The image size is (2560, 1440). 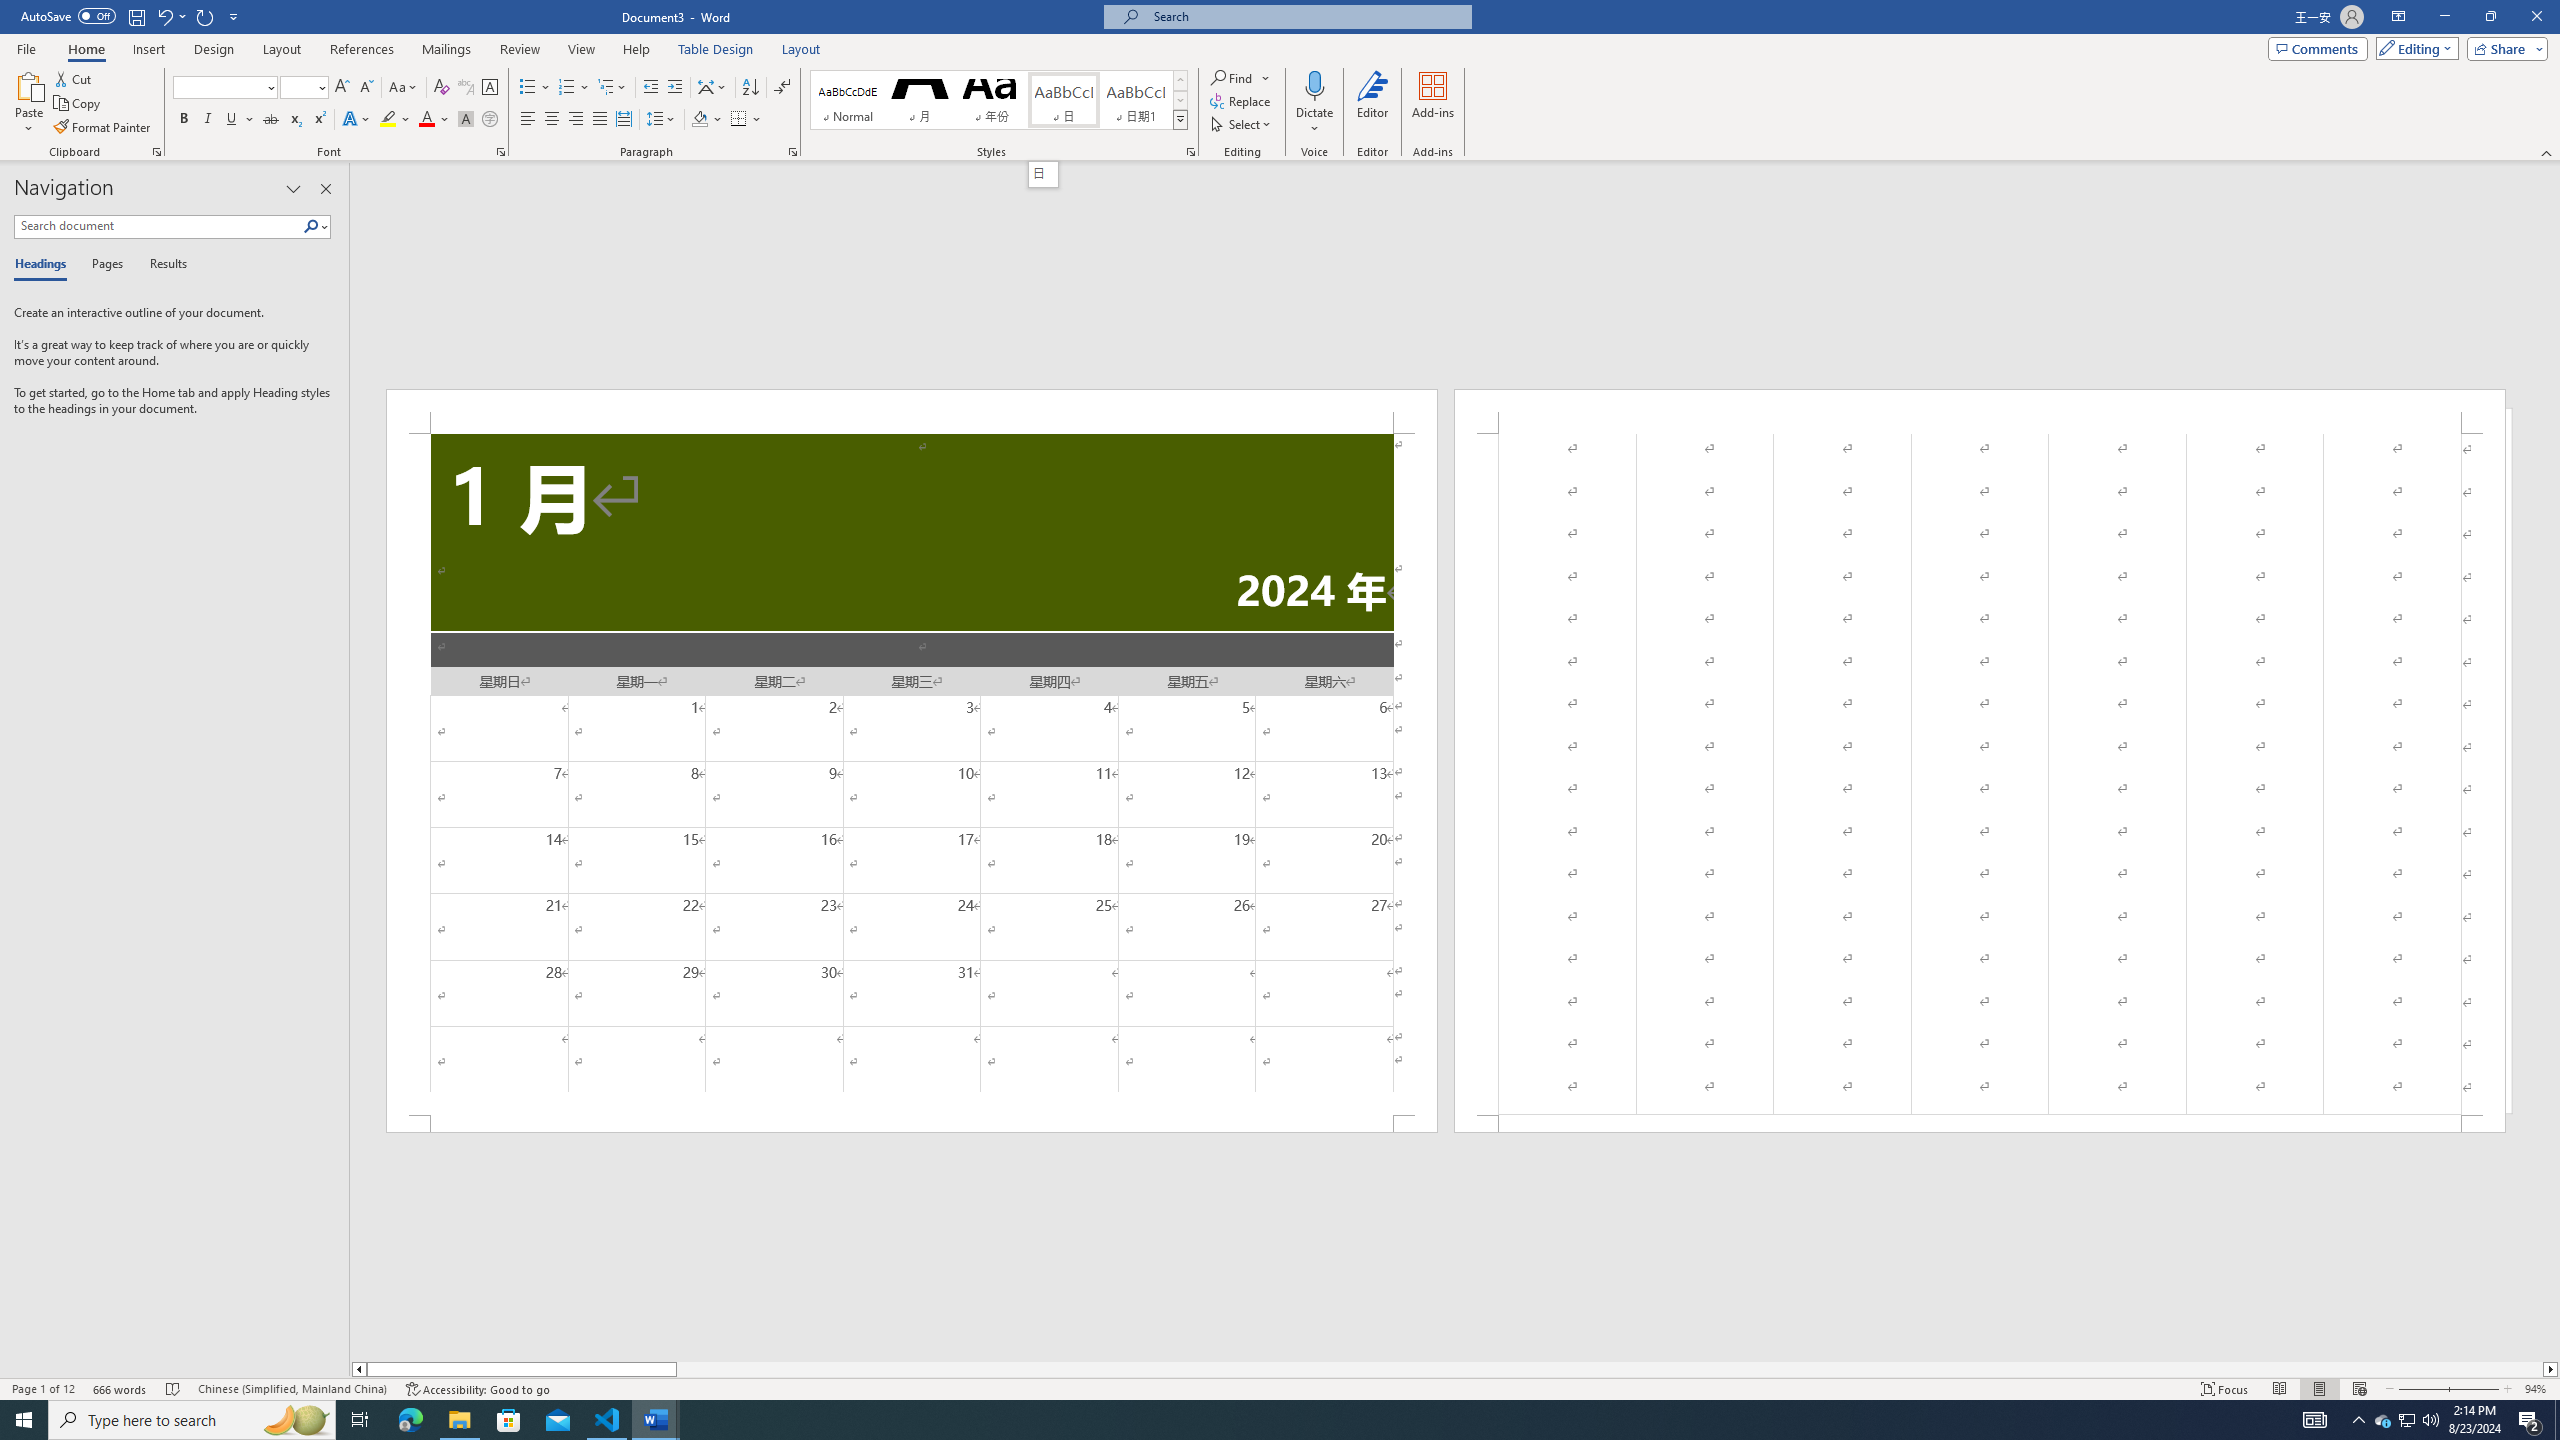 What do you see at coordinates (184, 120) in the screenshot?
I see `Bold` at bounding box center [184, 120].